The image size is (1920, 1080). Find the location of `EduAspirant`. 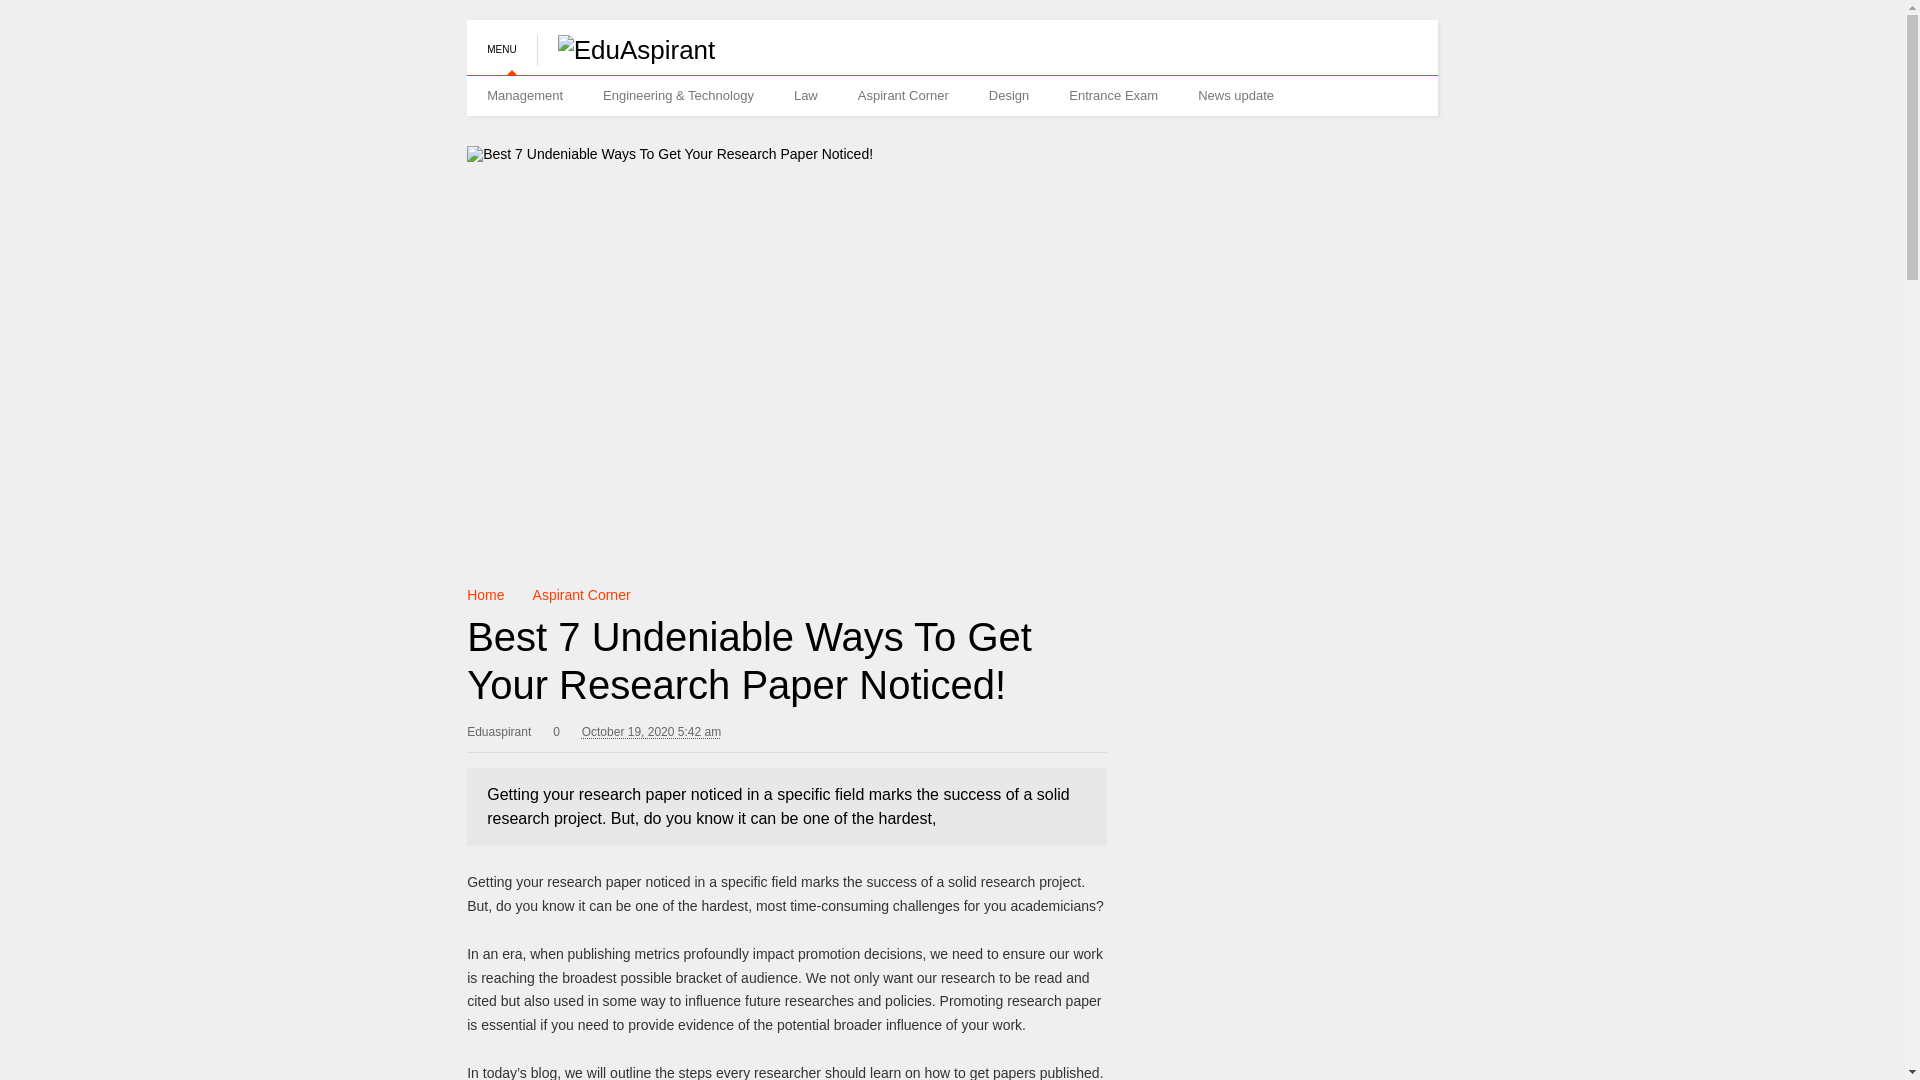

EduAspirant is located at coordinates (626, 49).